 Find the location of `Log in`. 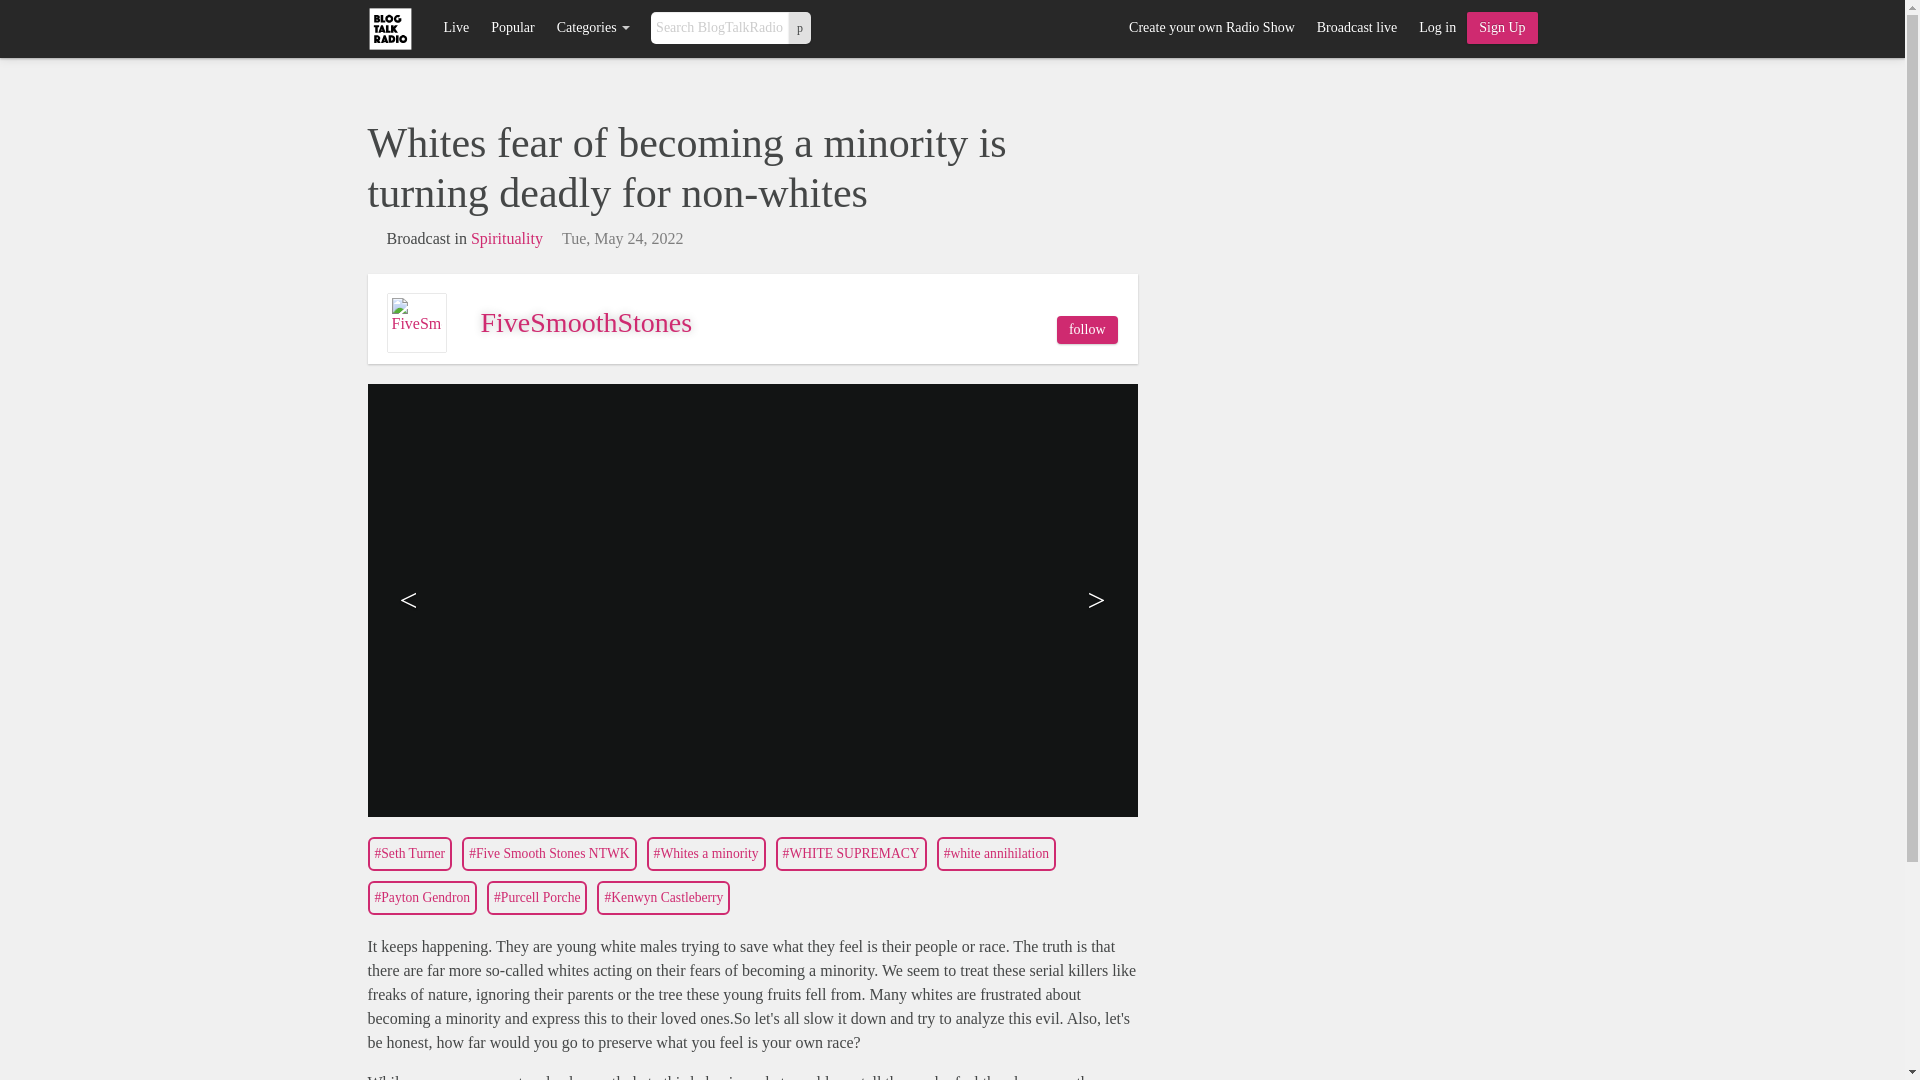

Log in is located at coordinates (1436, 28).